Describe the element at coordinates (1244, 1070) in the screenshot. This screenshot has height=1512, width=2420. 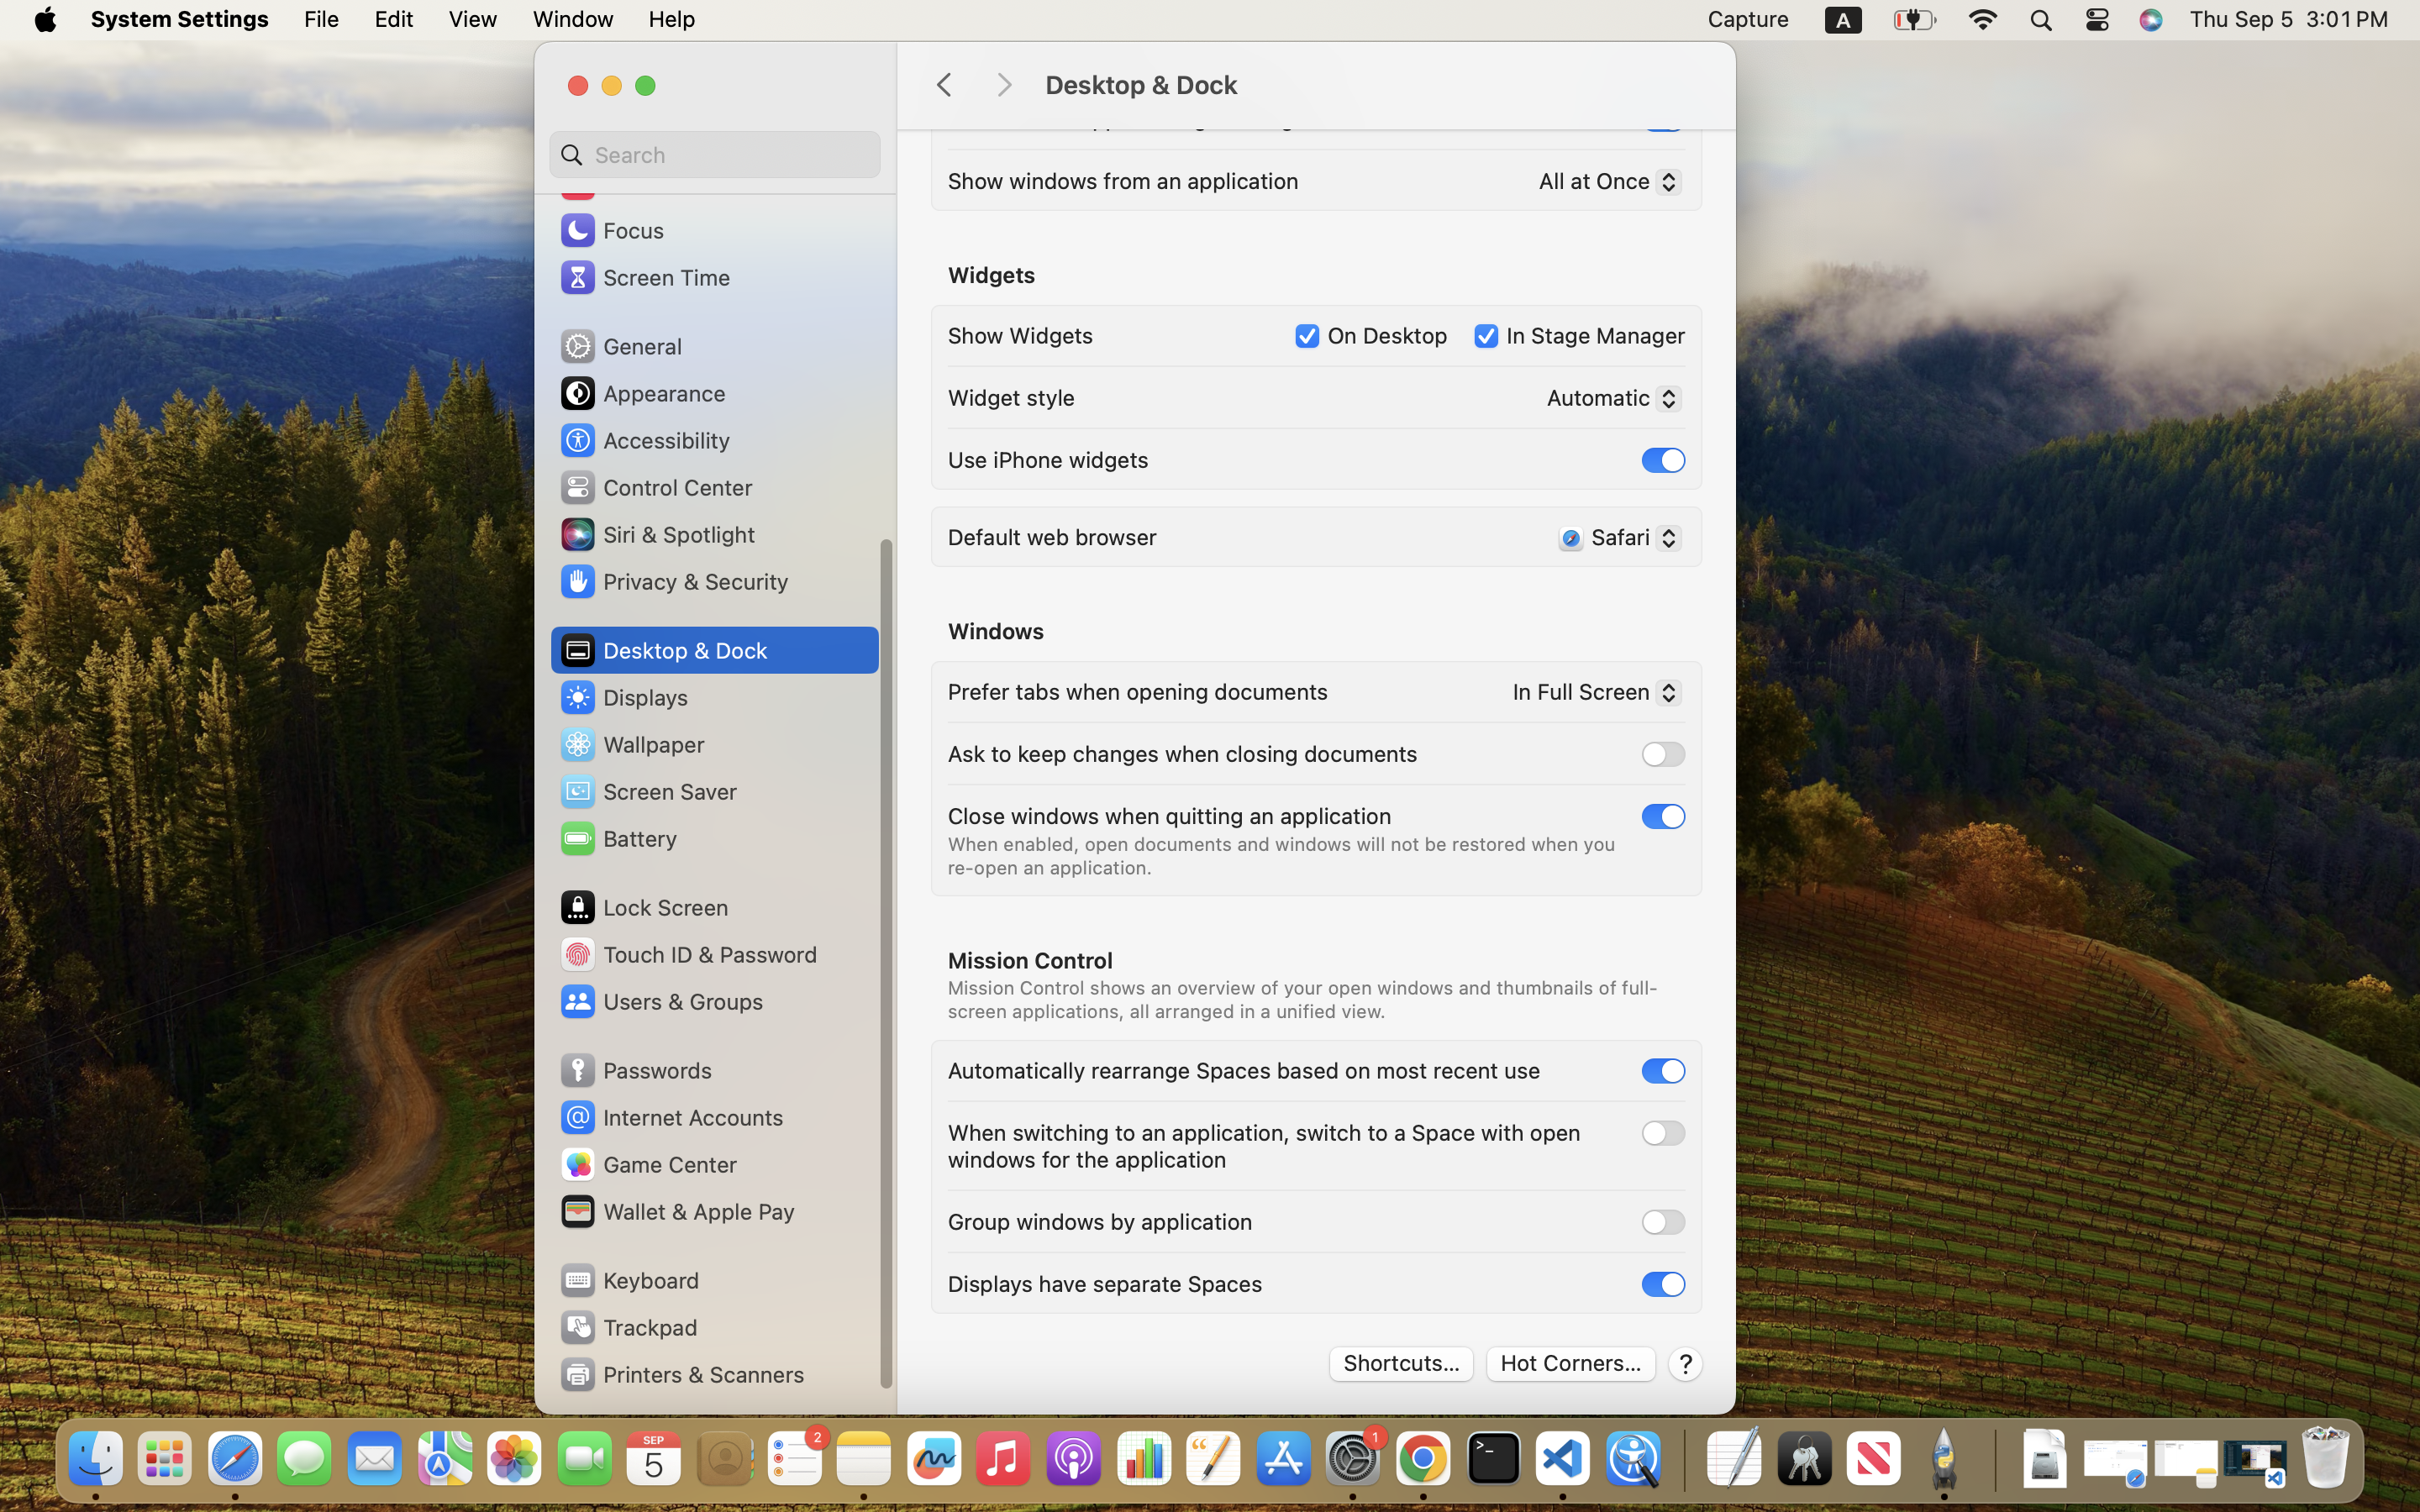
I see `Automatically rearrange Spaces based on most recent use` at that location.